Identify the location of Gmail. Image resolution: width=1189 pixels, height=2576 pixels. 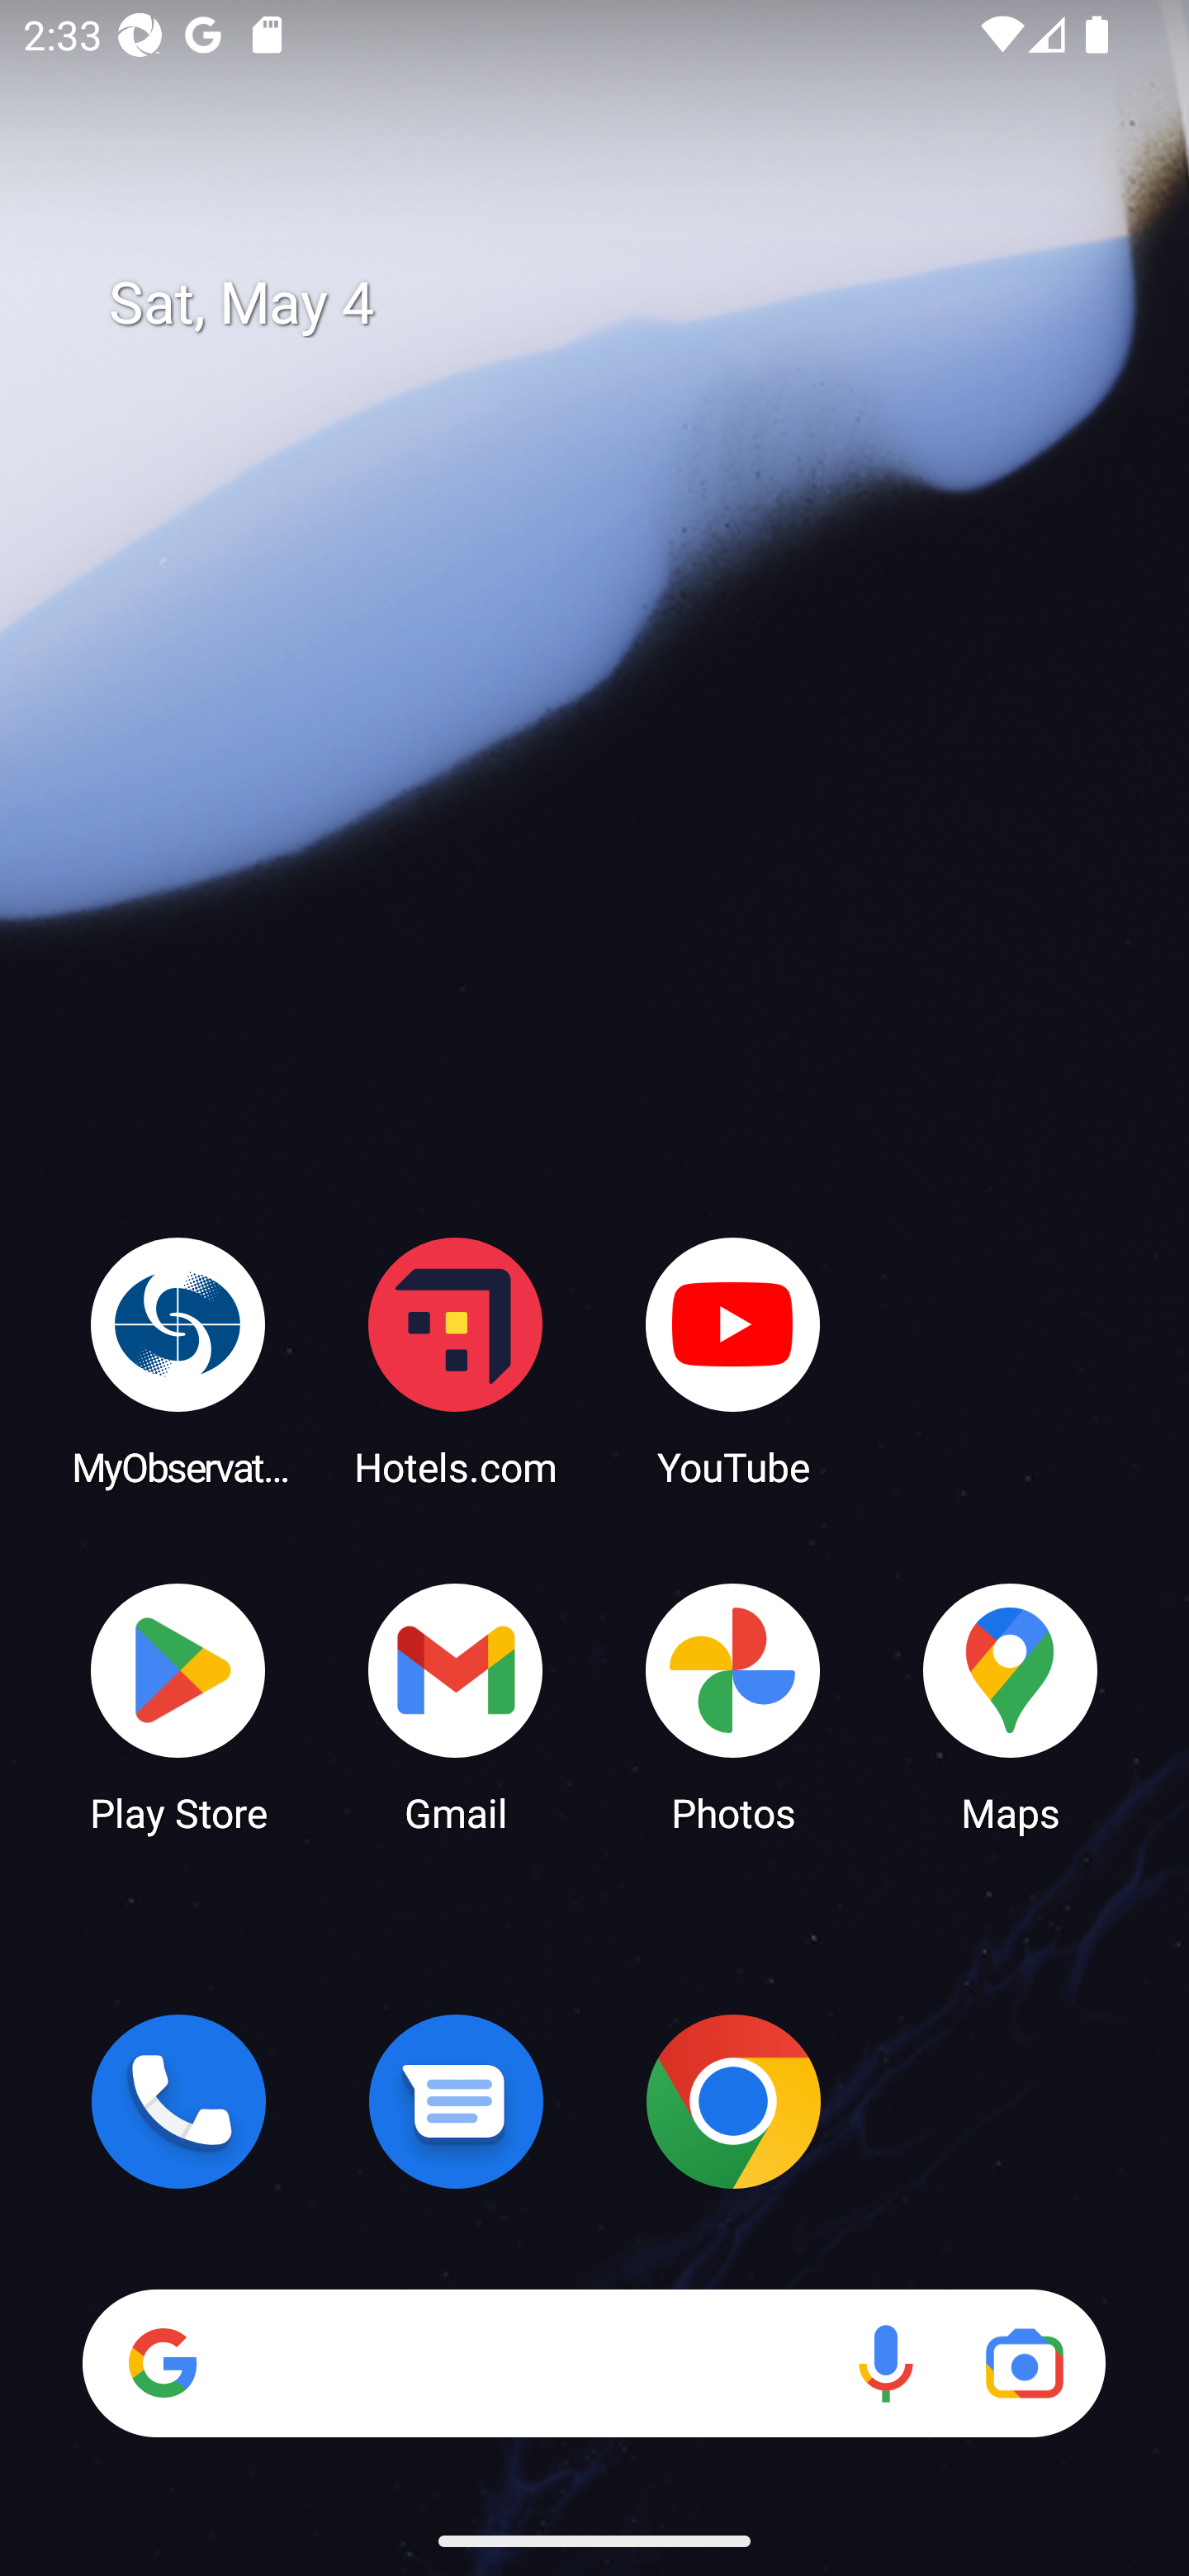
(456, 1706).